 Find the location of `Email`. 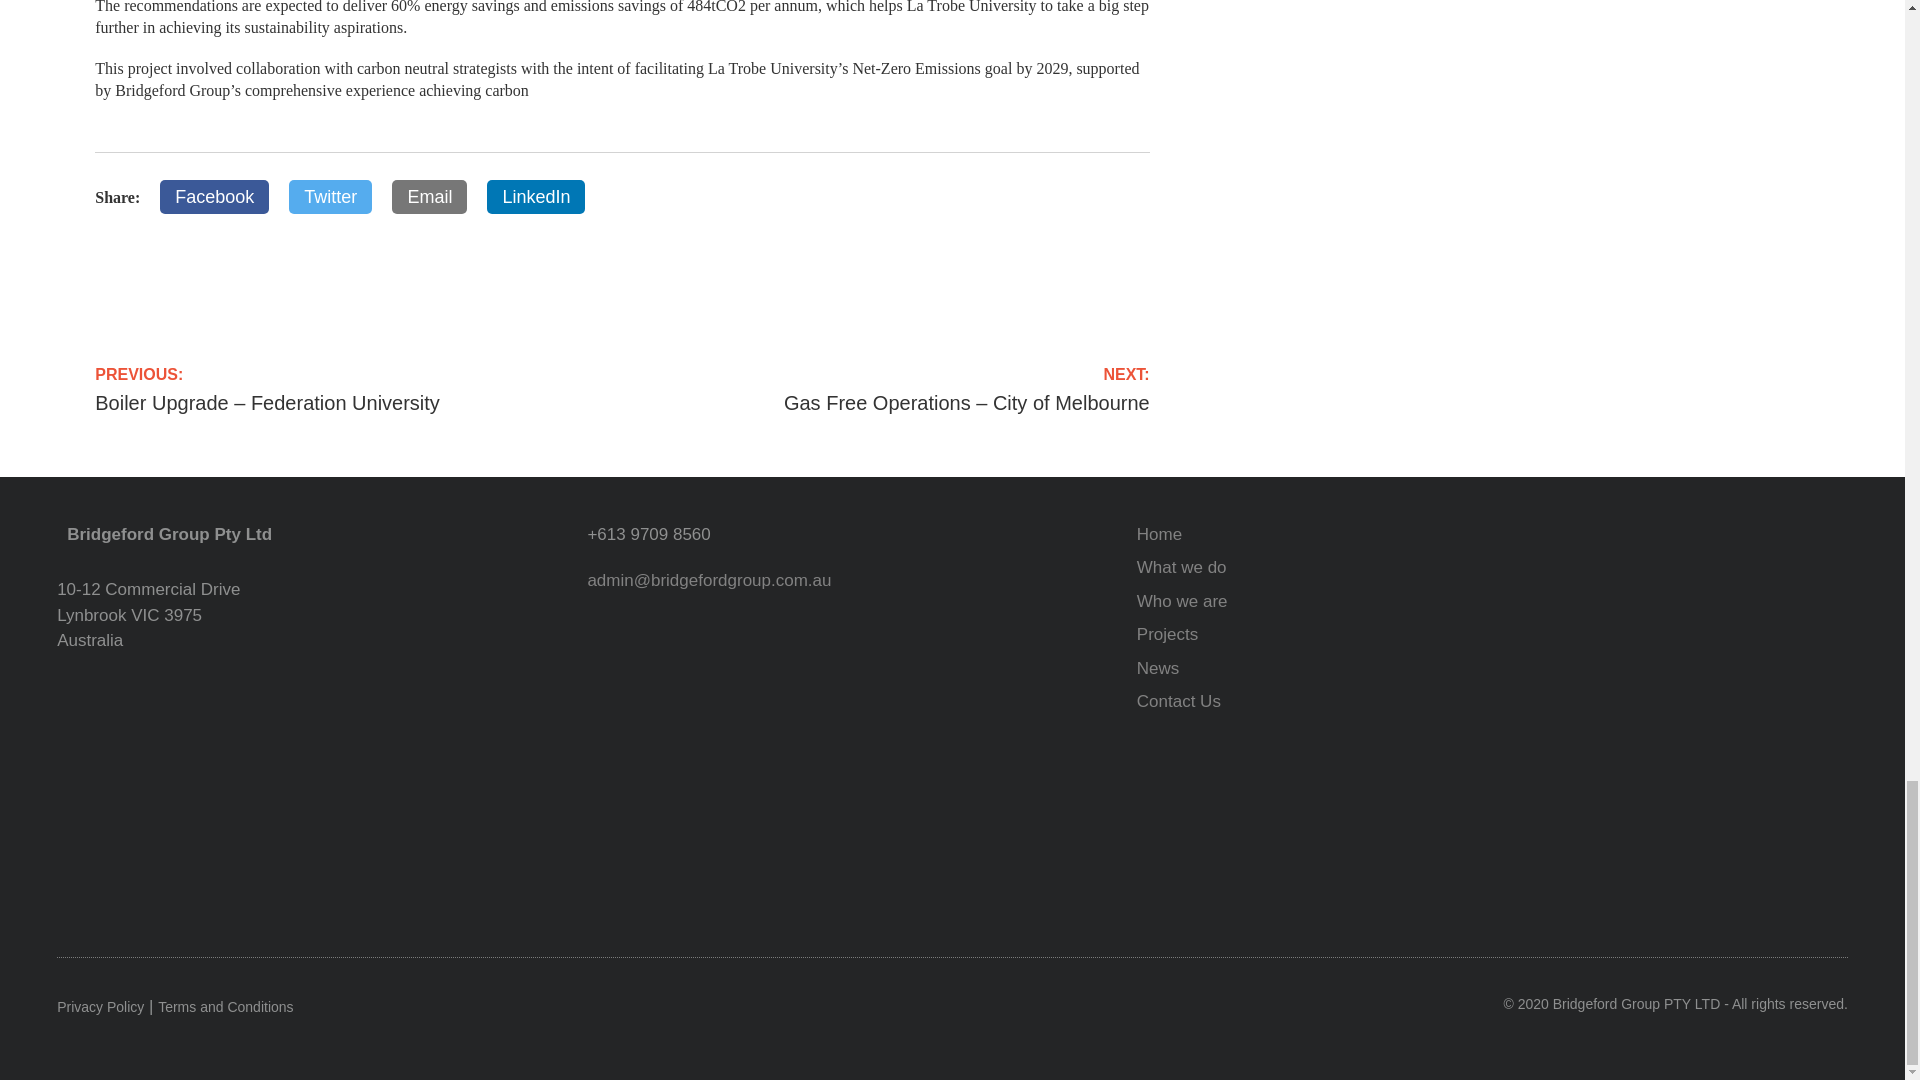

Email is located at coordinates (428, 196).